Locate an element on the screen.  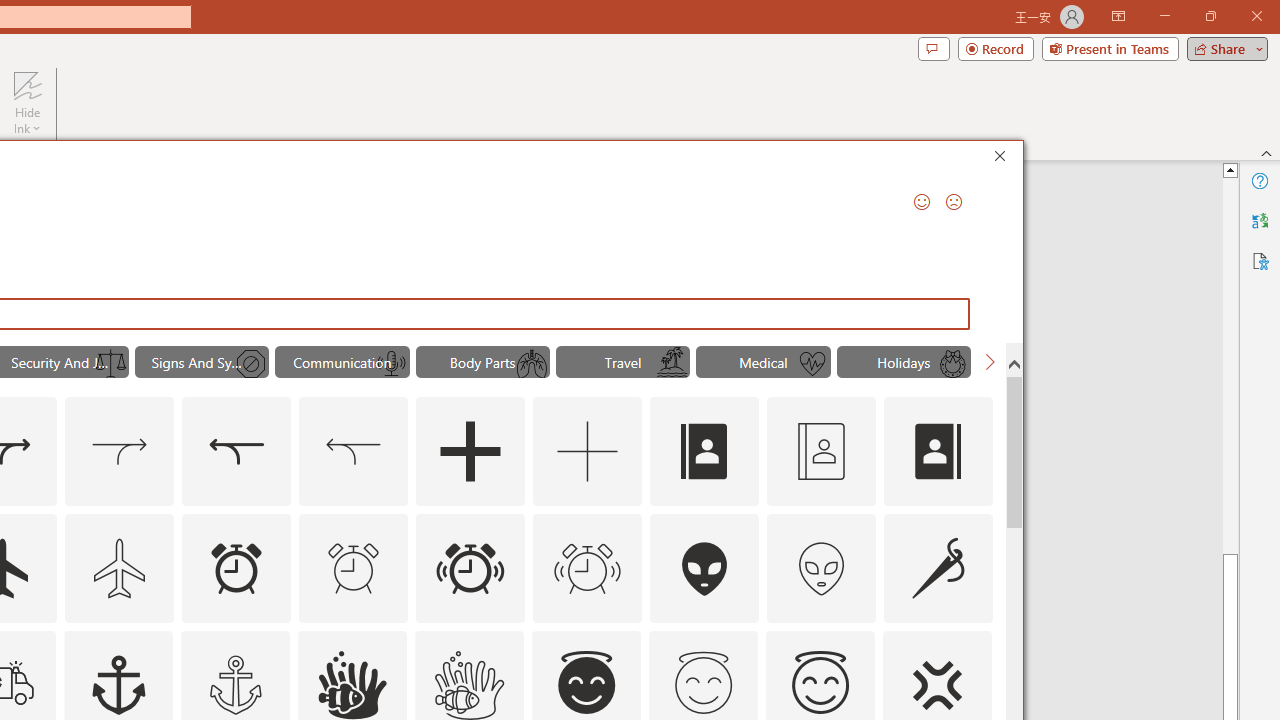
outline is located at coordinates (820, 685).